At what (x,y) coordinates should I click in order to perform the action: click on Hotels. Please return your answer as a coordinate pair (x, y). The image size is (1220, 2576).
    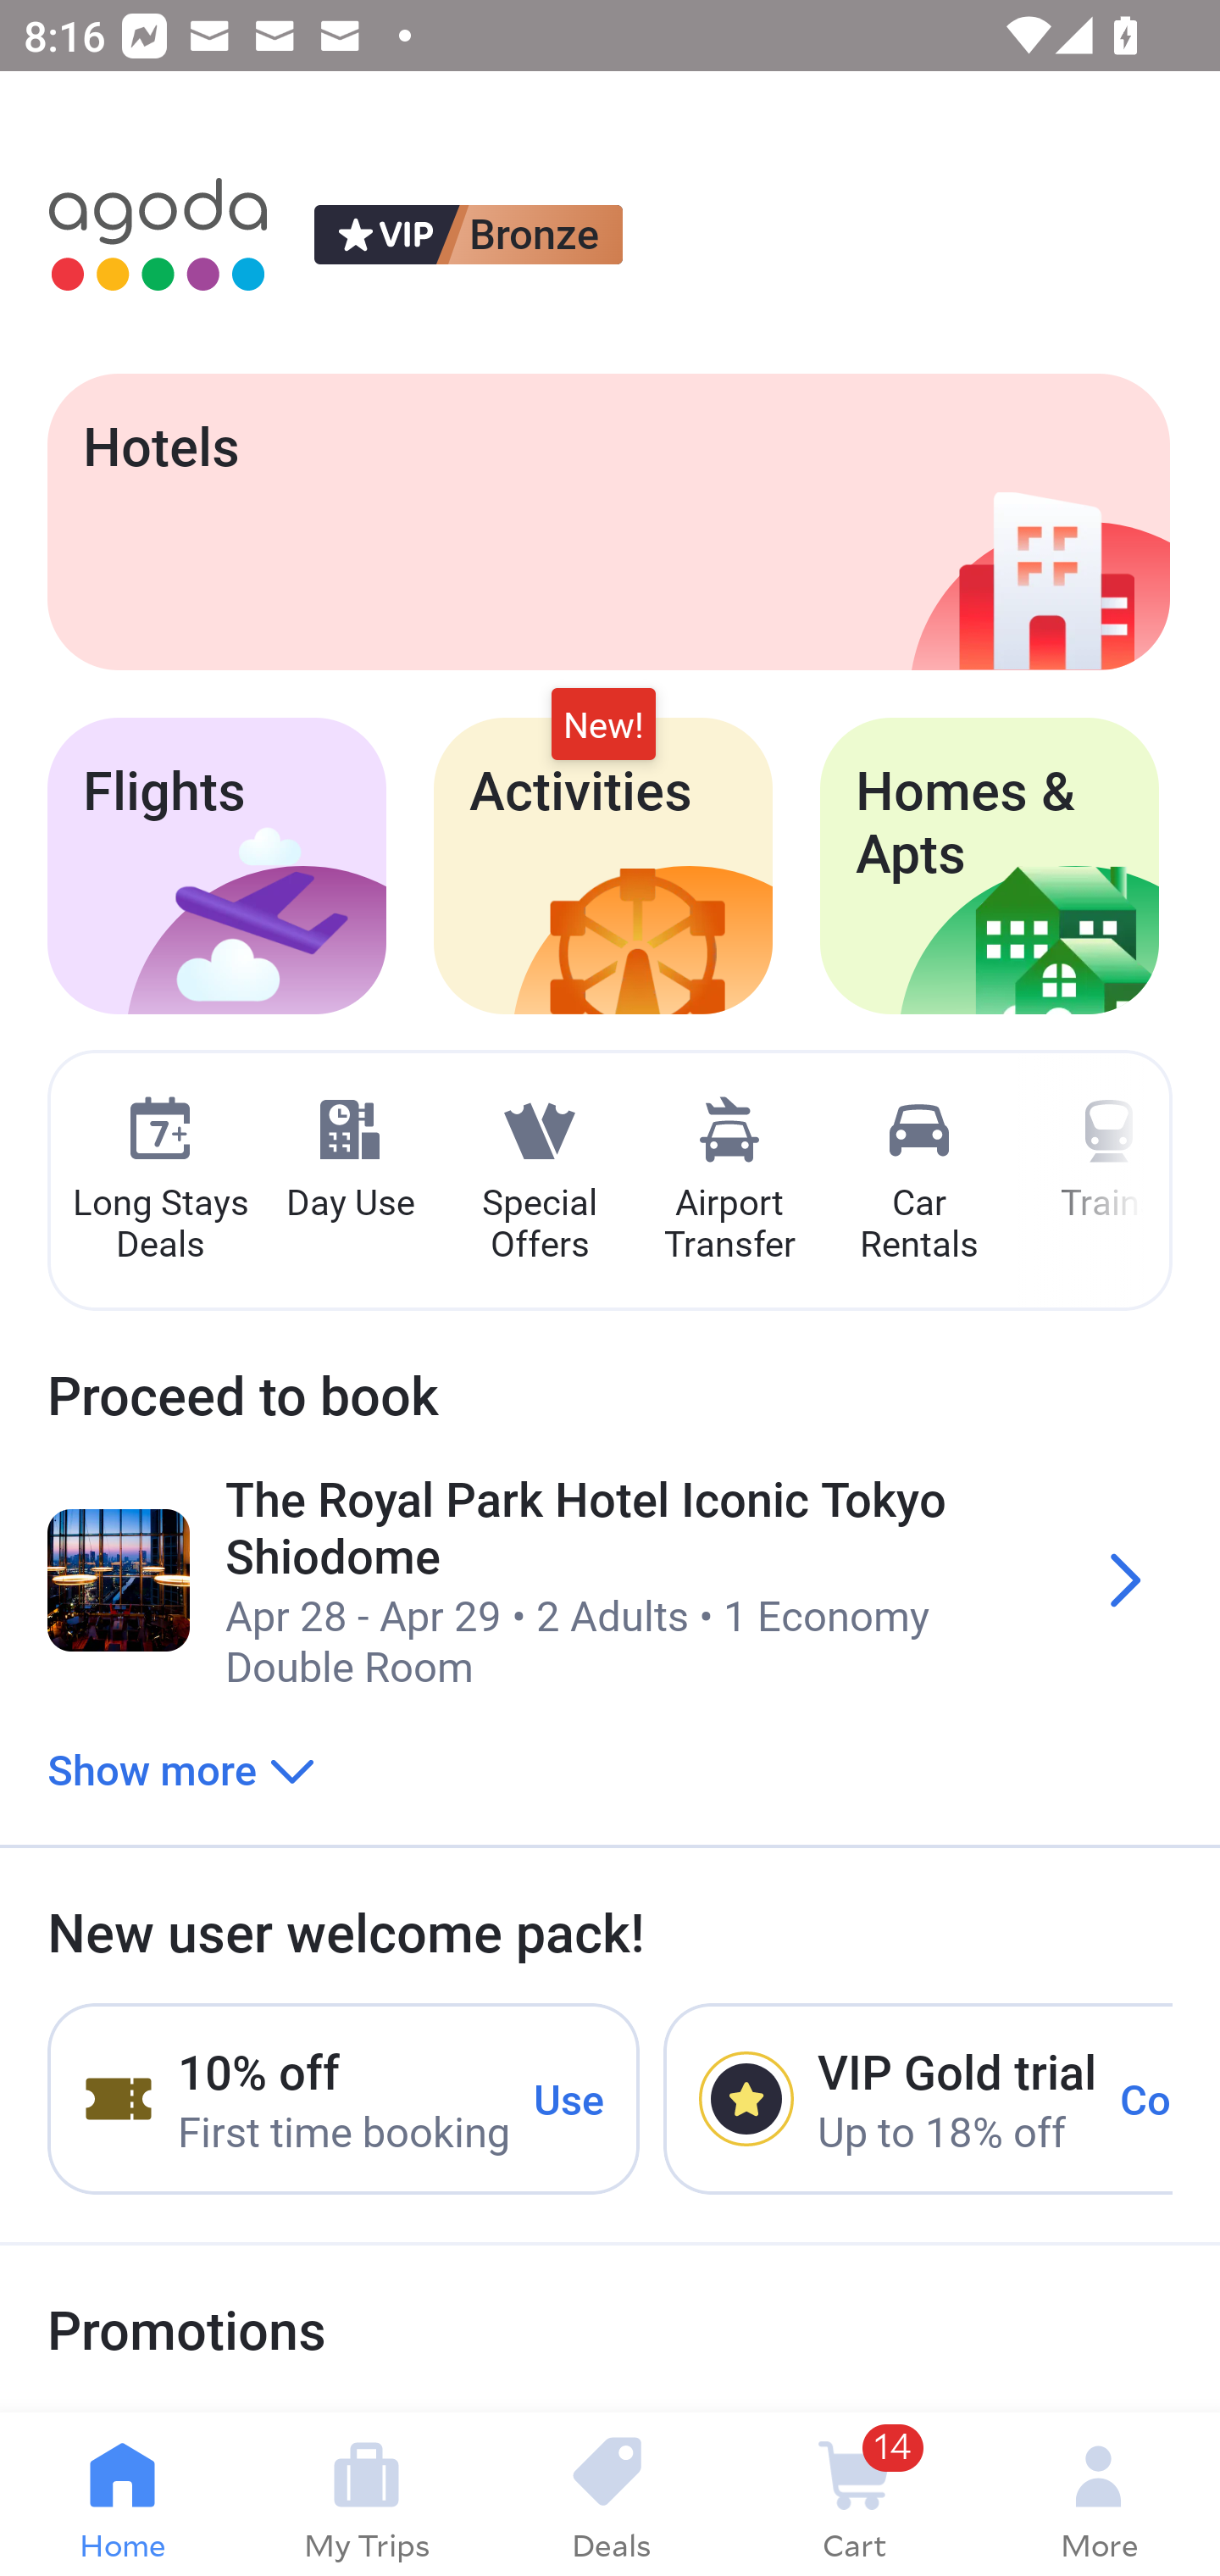
    Looking at the image, I should click on (608, 521).